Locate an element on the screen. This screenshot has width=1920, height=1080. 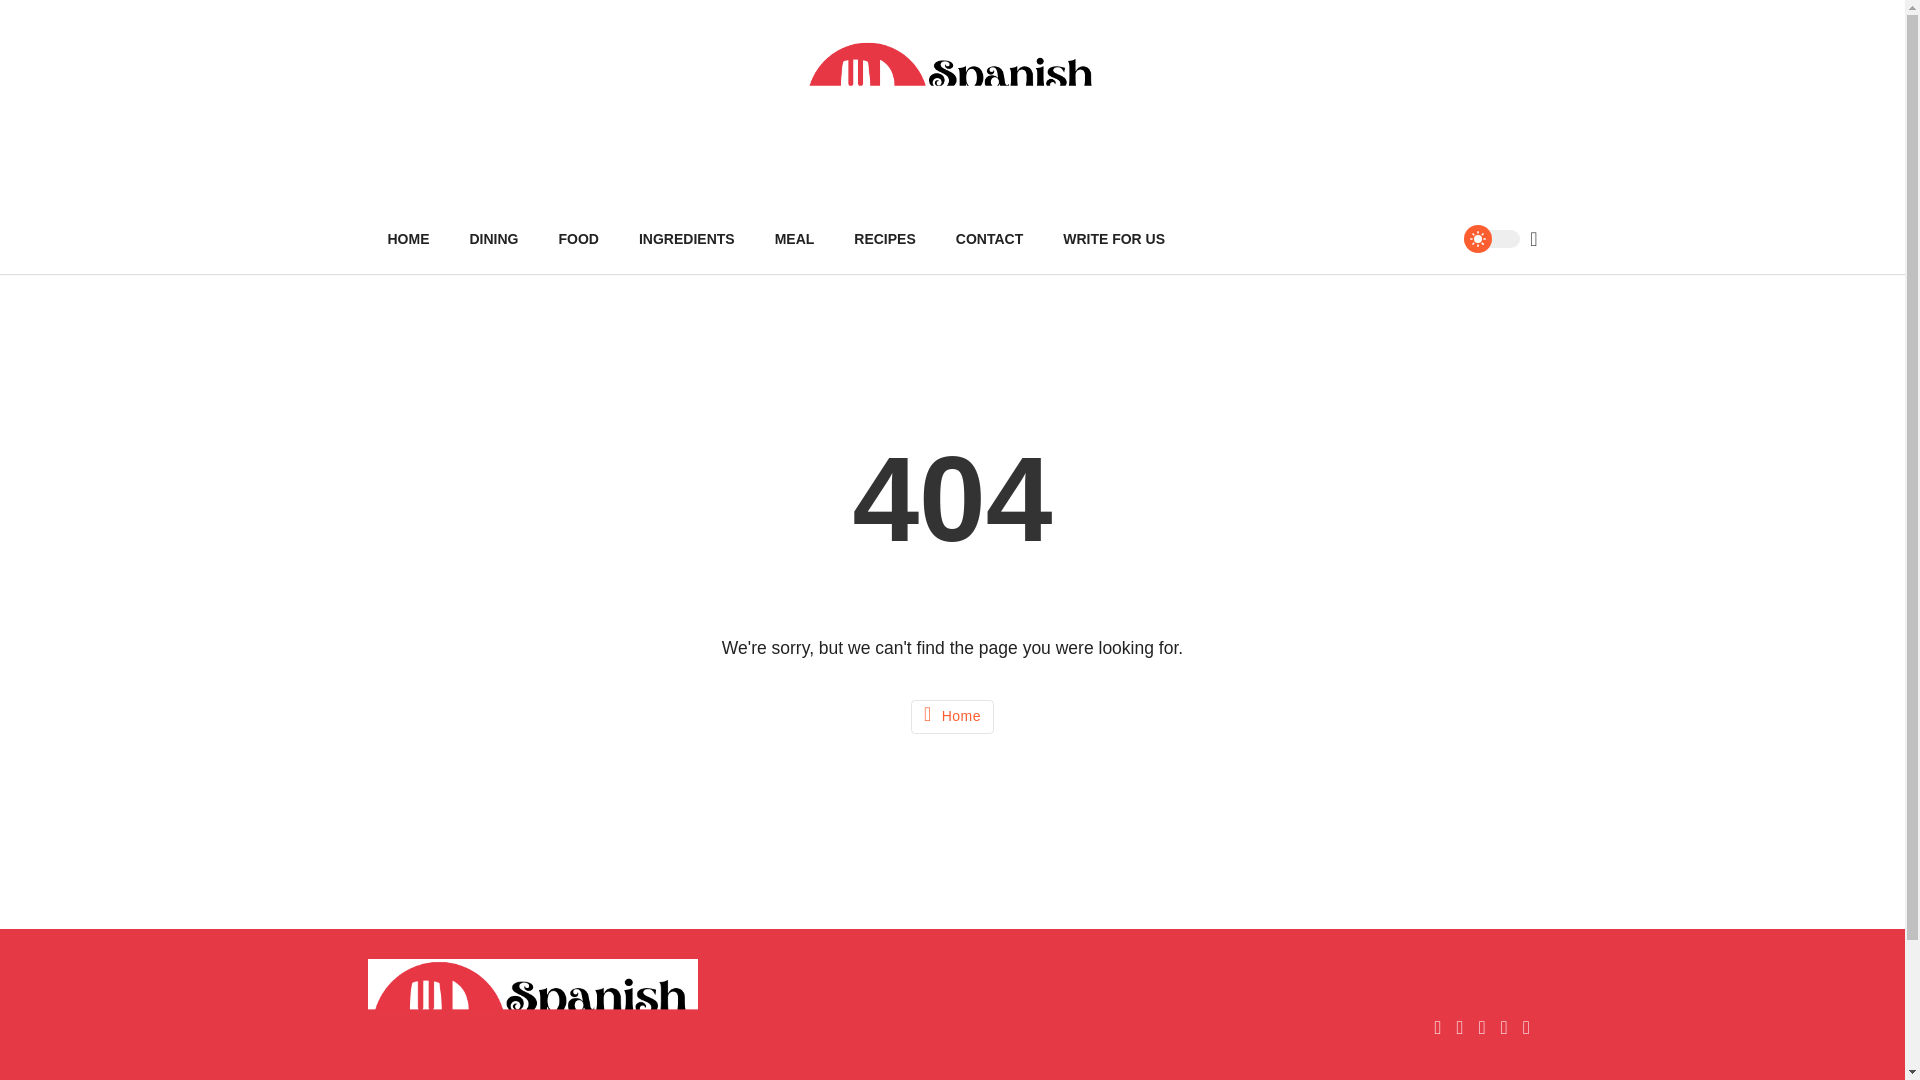
CONTACT is located at coordinates (989, 239).